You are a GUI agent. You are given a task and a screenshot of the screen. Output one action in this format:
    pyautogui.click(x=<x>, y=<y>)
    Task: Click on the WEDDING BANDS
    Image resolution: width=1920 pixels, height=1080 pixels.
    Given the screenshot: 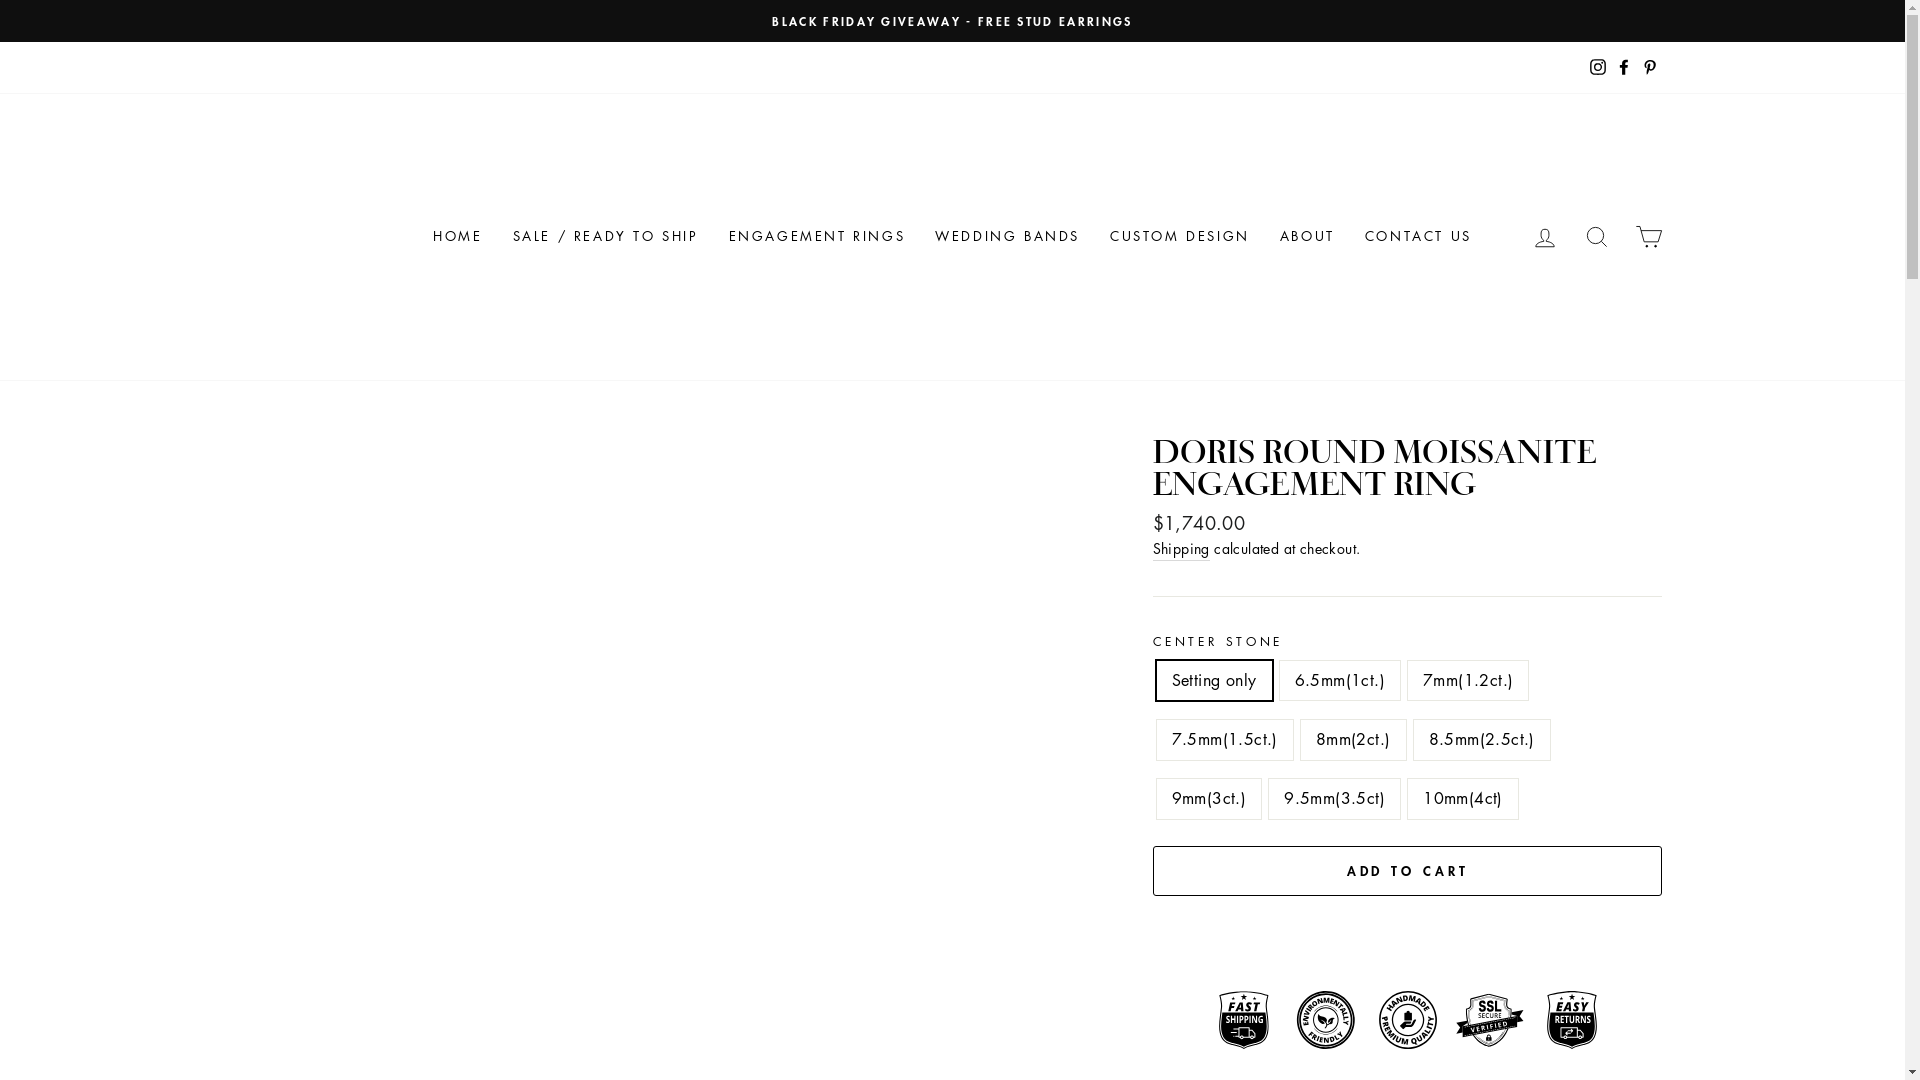 What is the action you would take?
    pyautogui.click(x=1008, y=237)
    